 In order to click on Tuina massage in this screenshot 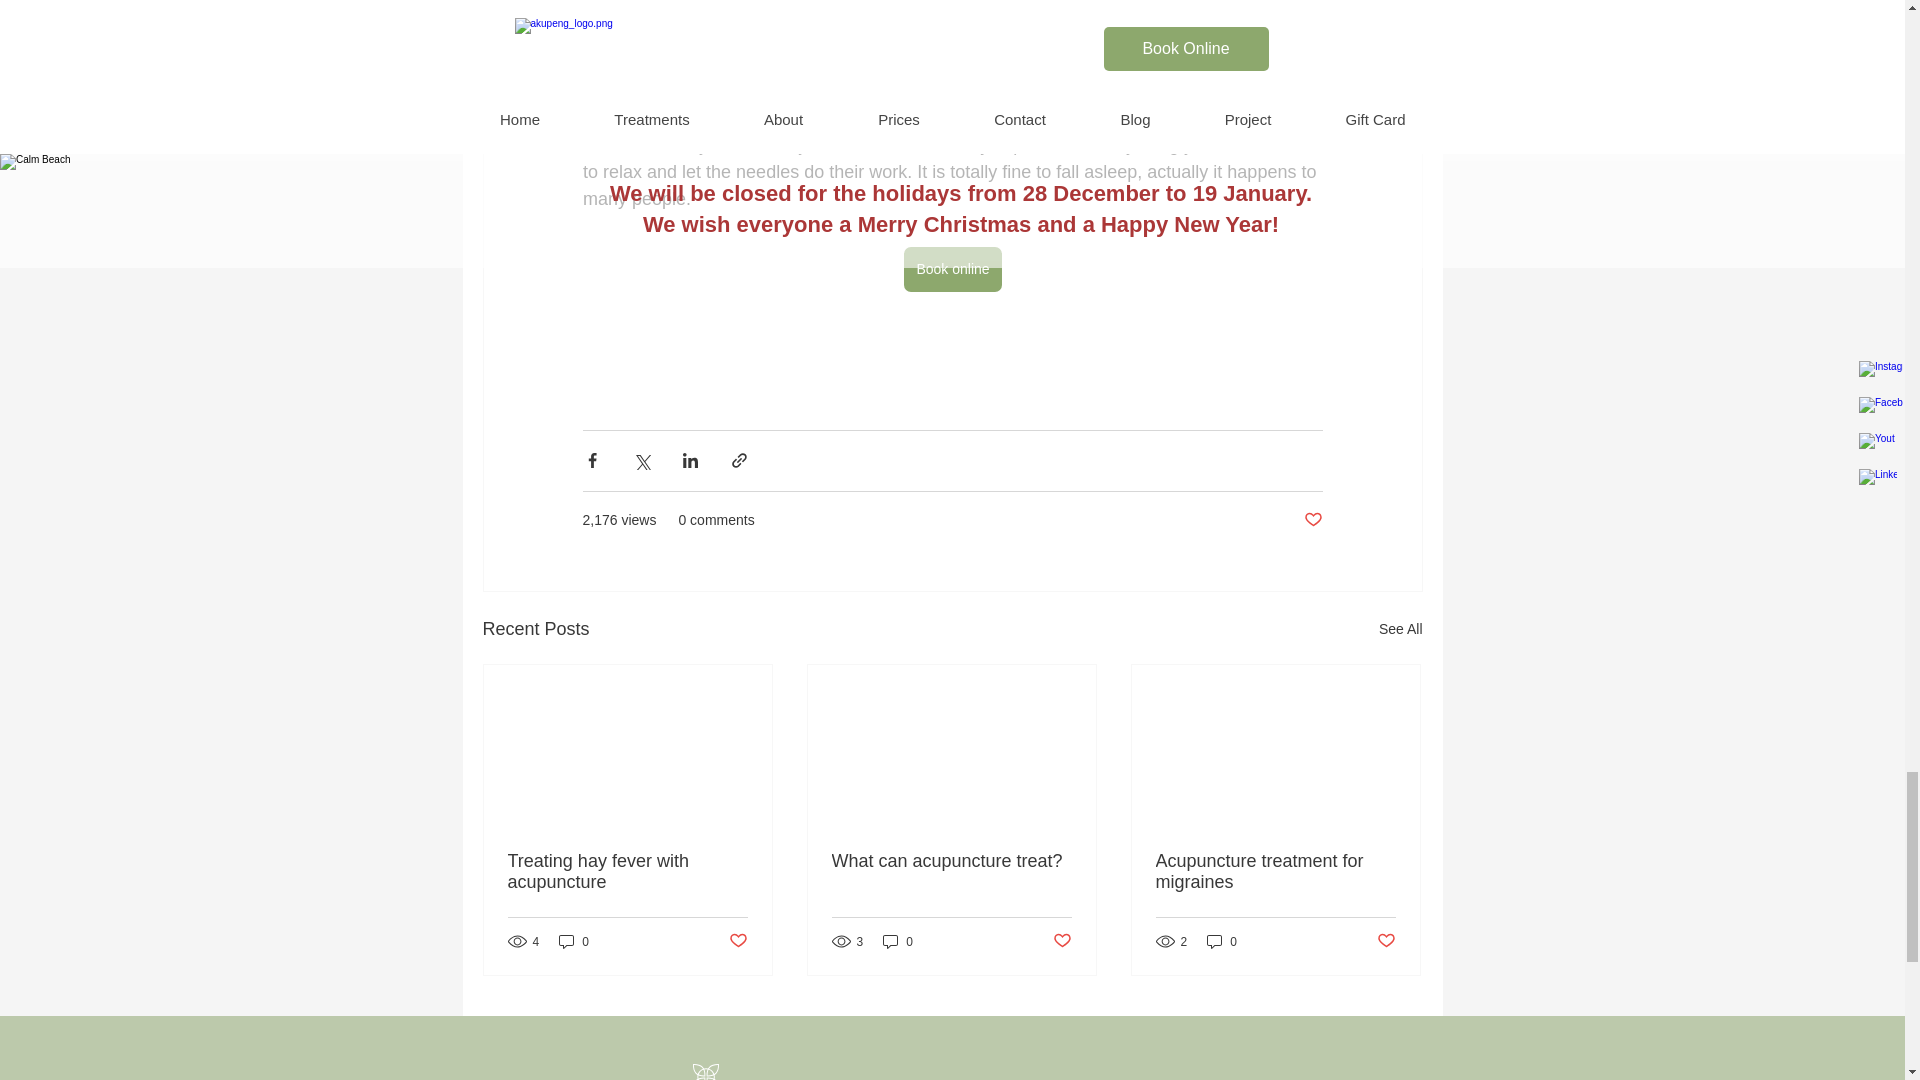, I will do `click(980, 64)`.